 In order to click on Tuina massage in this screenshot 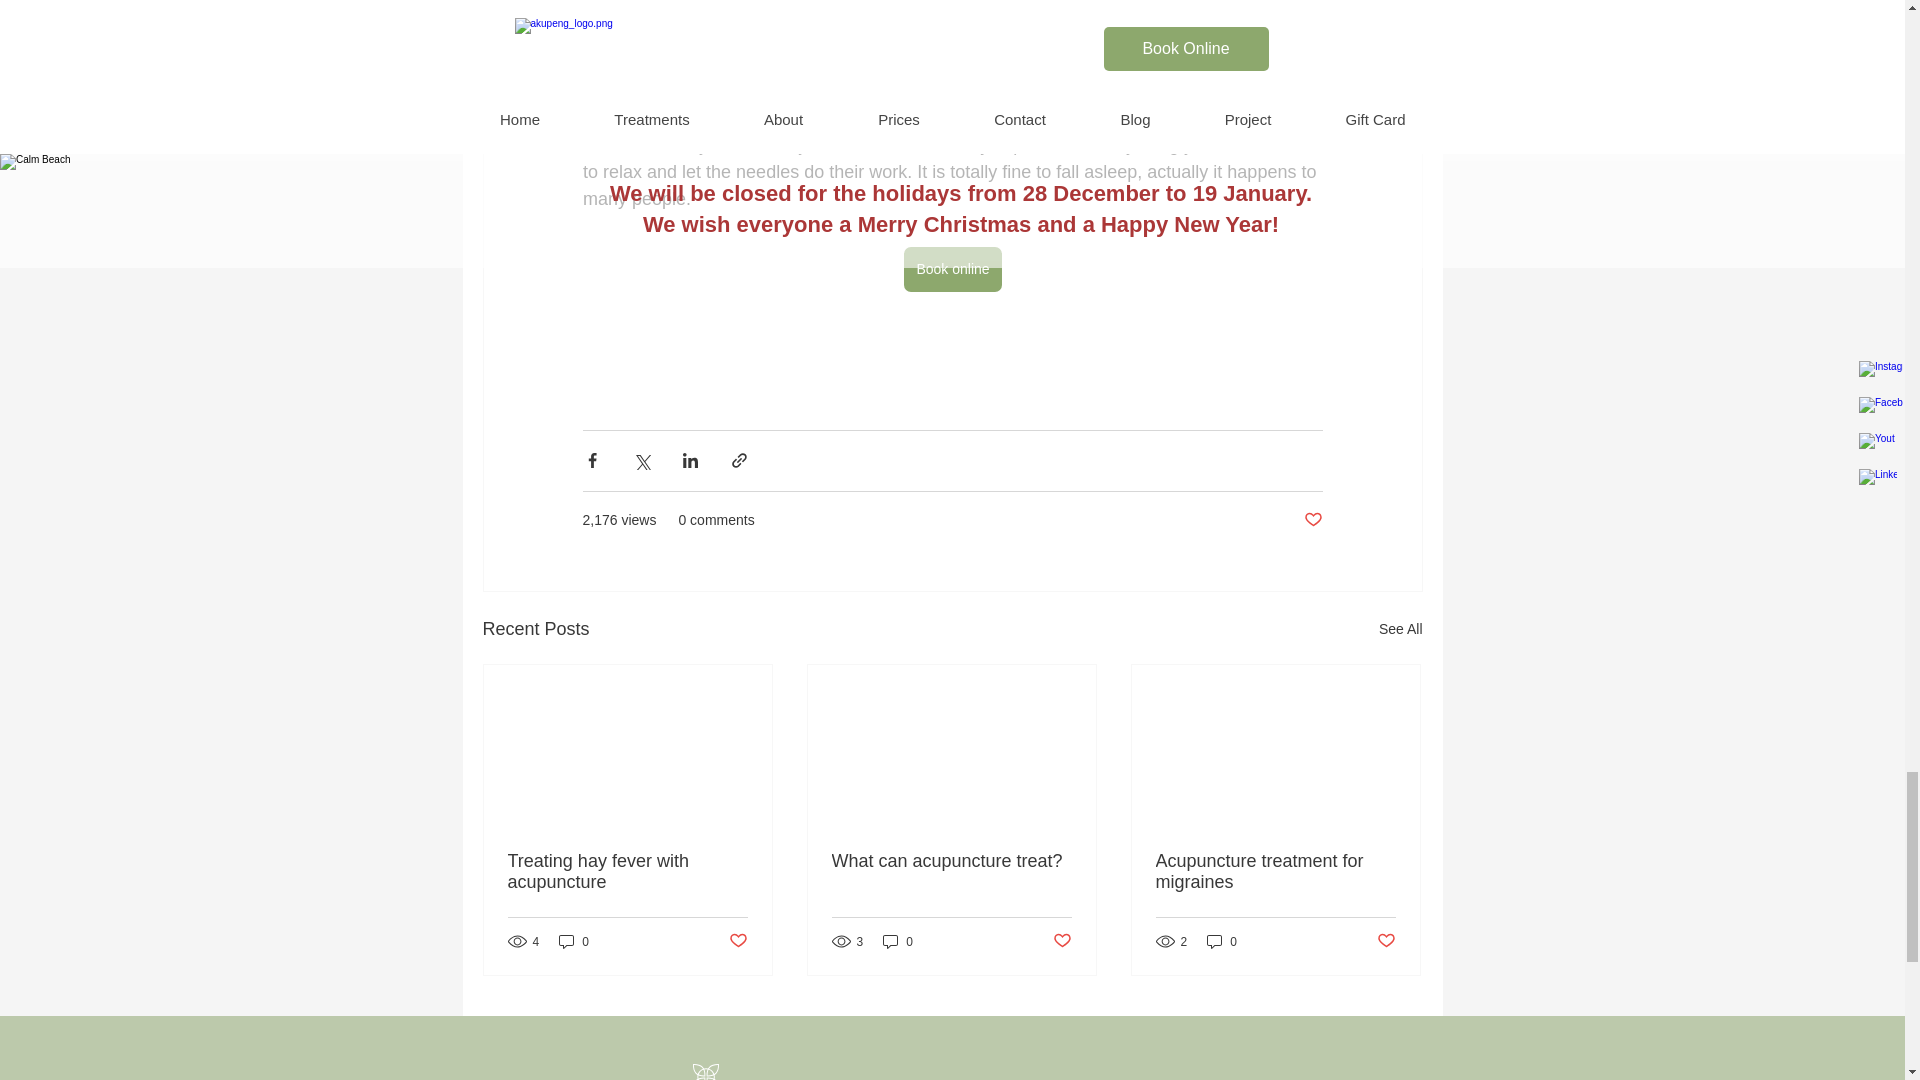, I will do `click(980, 64)`.